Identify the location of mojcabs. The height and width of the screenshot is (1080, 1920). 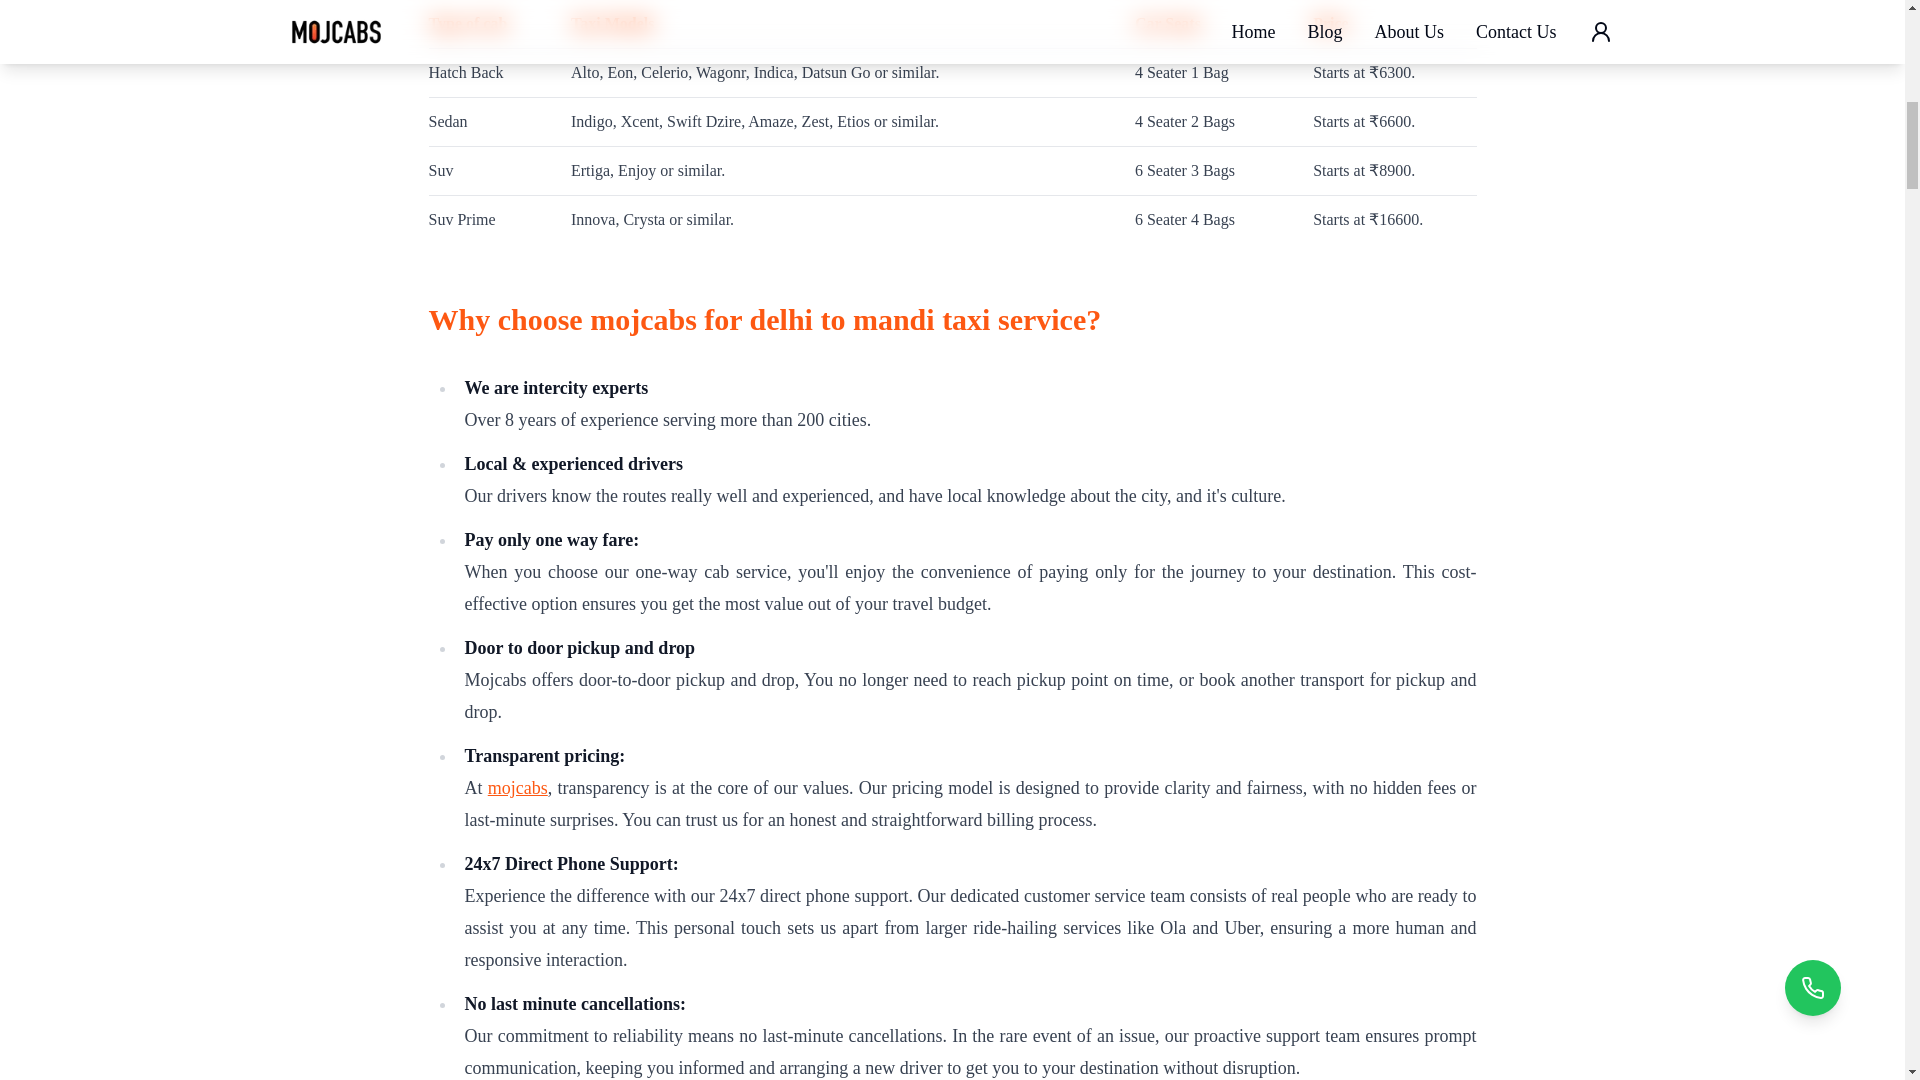
(517, 788).